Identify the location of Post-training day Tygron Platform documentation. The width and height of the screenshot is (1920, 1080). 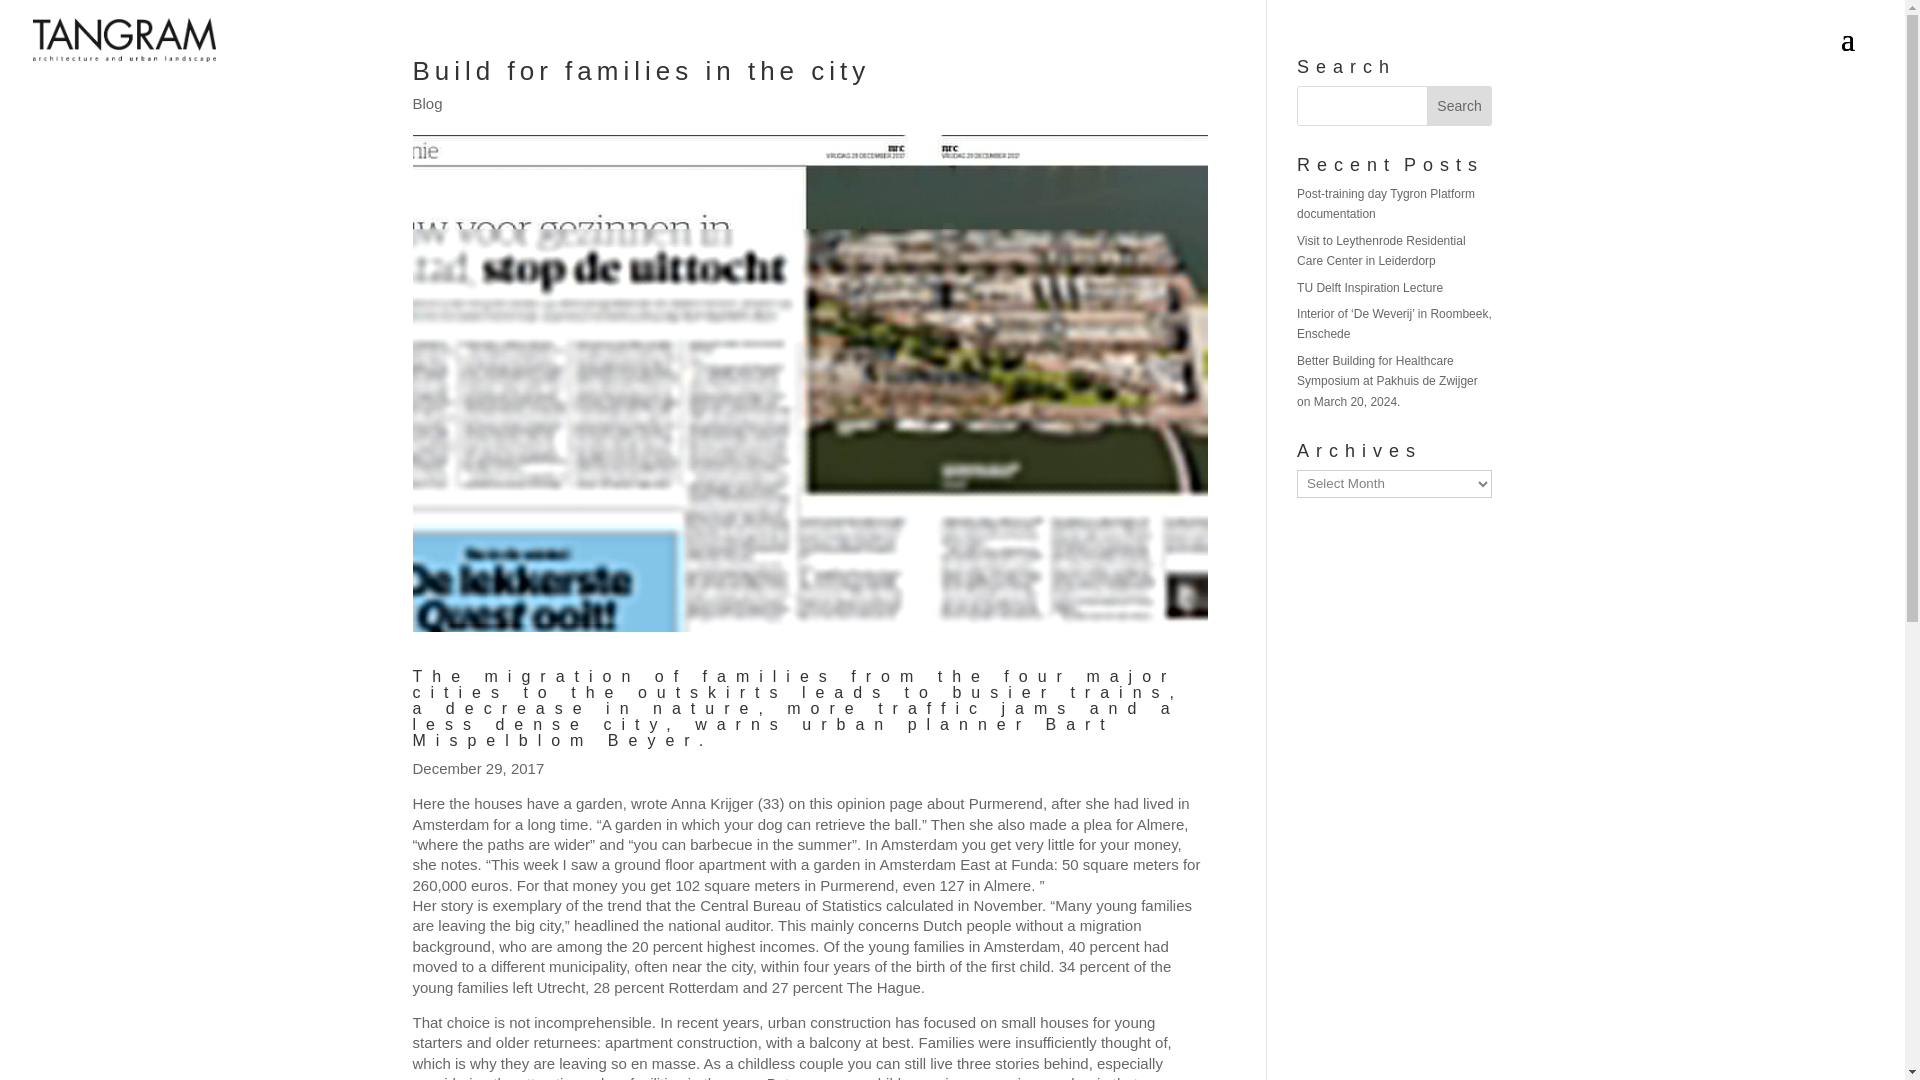
(1386, 204).